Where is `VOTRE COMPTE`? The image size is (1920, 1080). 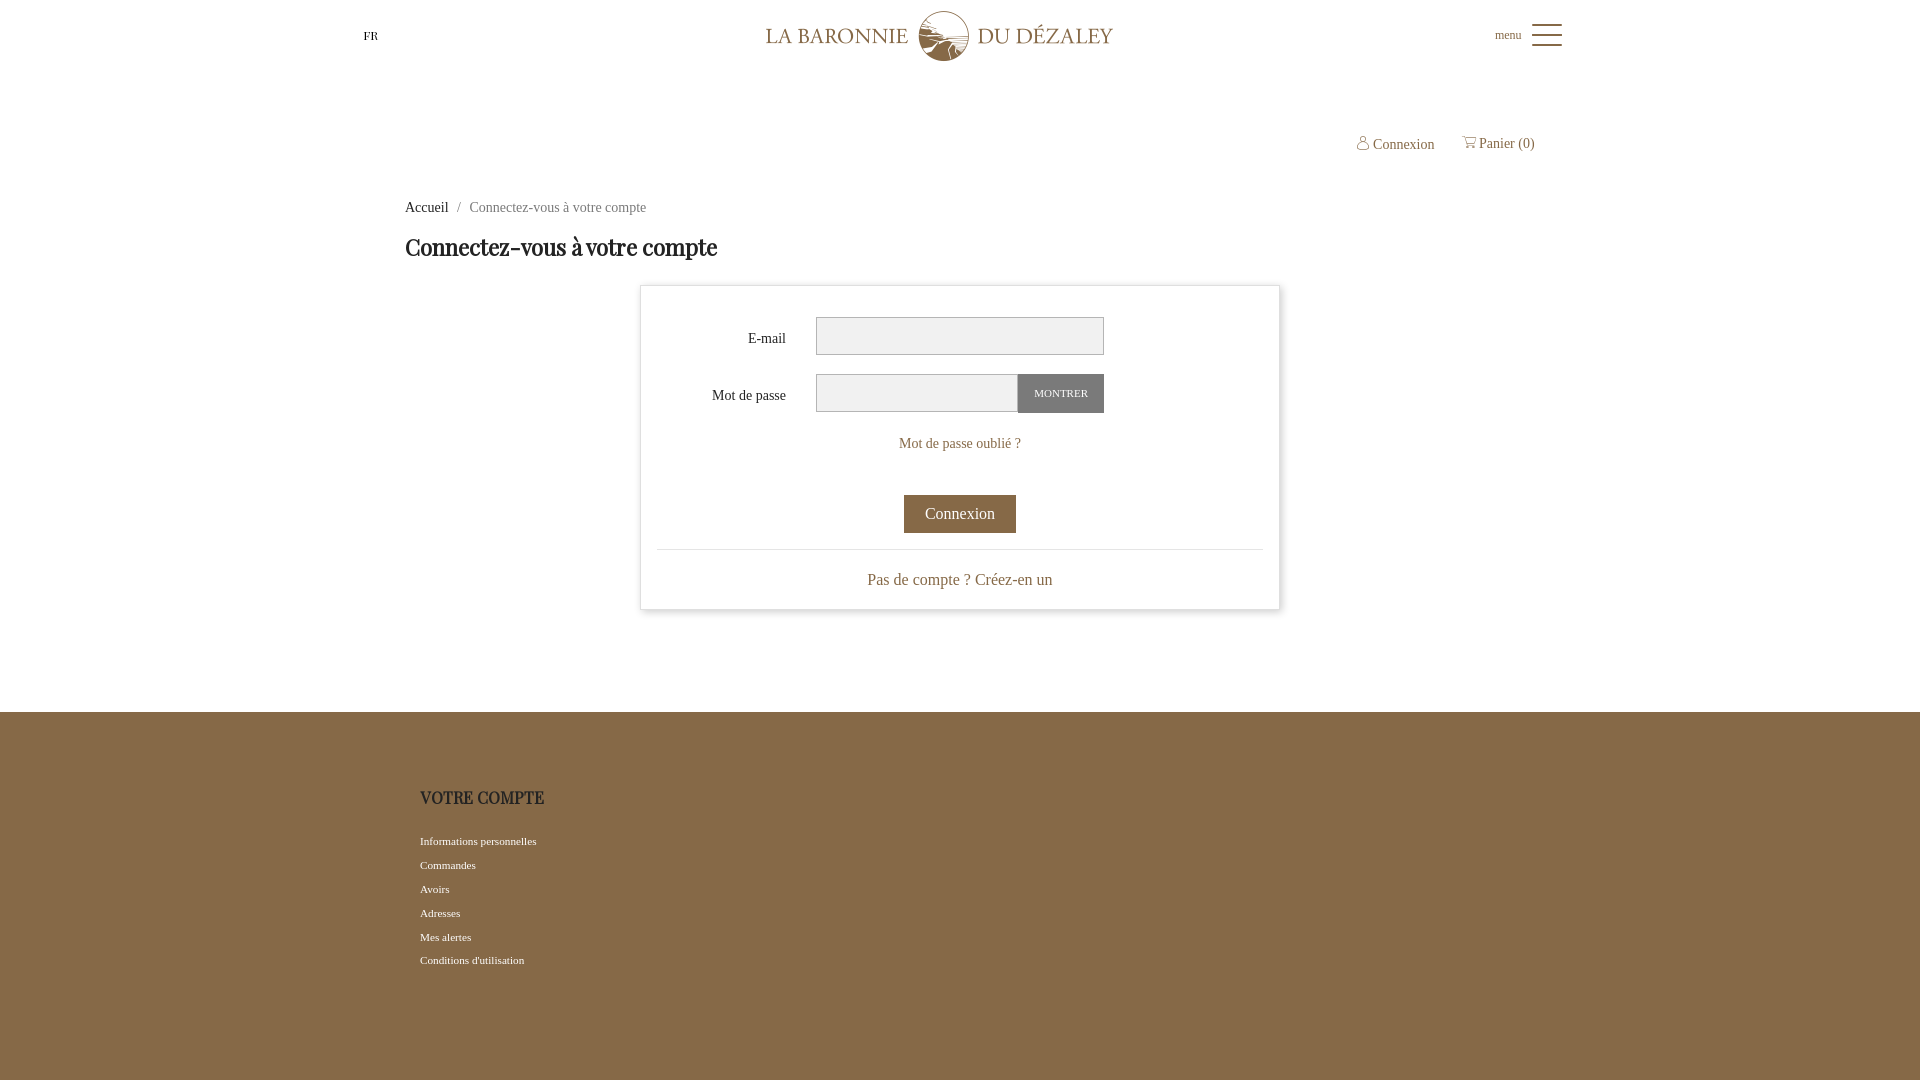
VOTRE COMPTE is located at coordinates (482, 798).